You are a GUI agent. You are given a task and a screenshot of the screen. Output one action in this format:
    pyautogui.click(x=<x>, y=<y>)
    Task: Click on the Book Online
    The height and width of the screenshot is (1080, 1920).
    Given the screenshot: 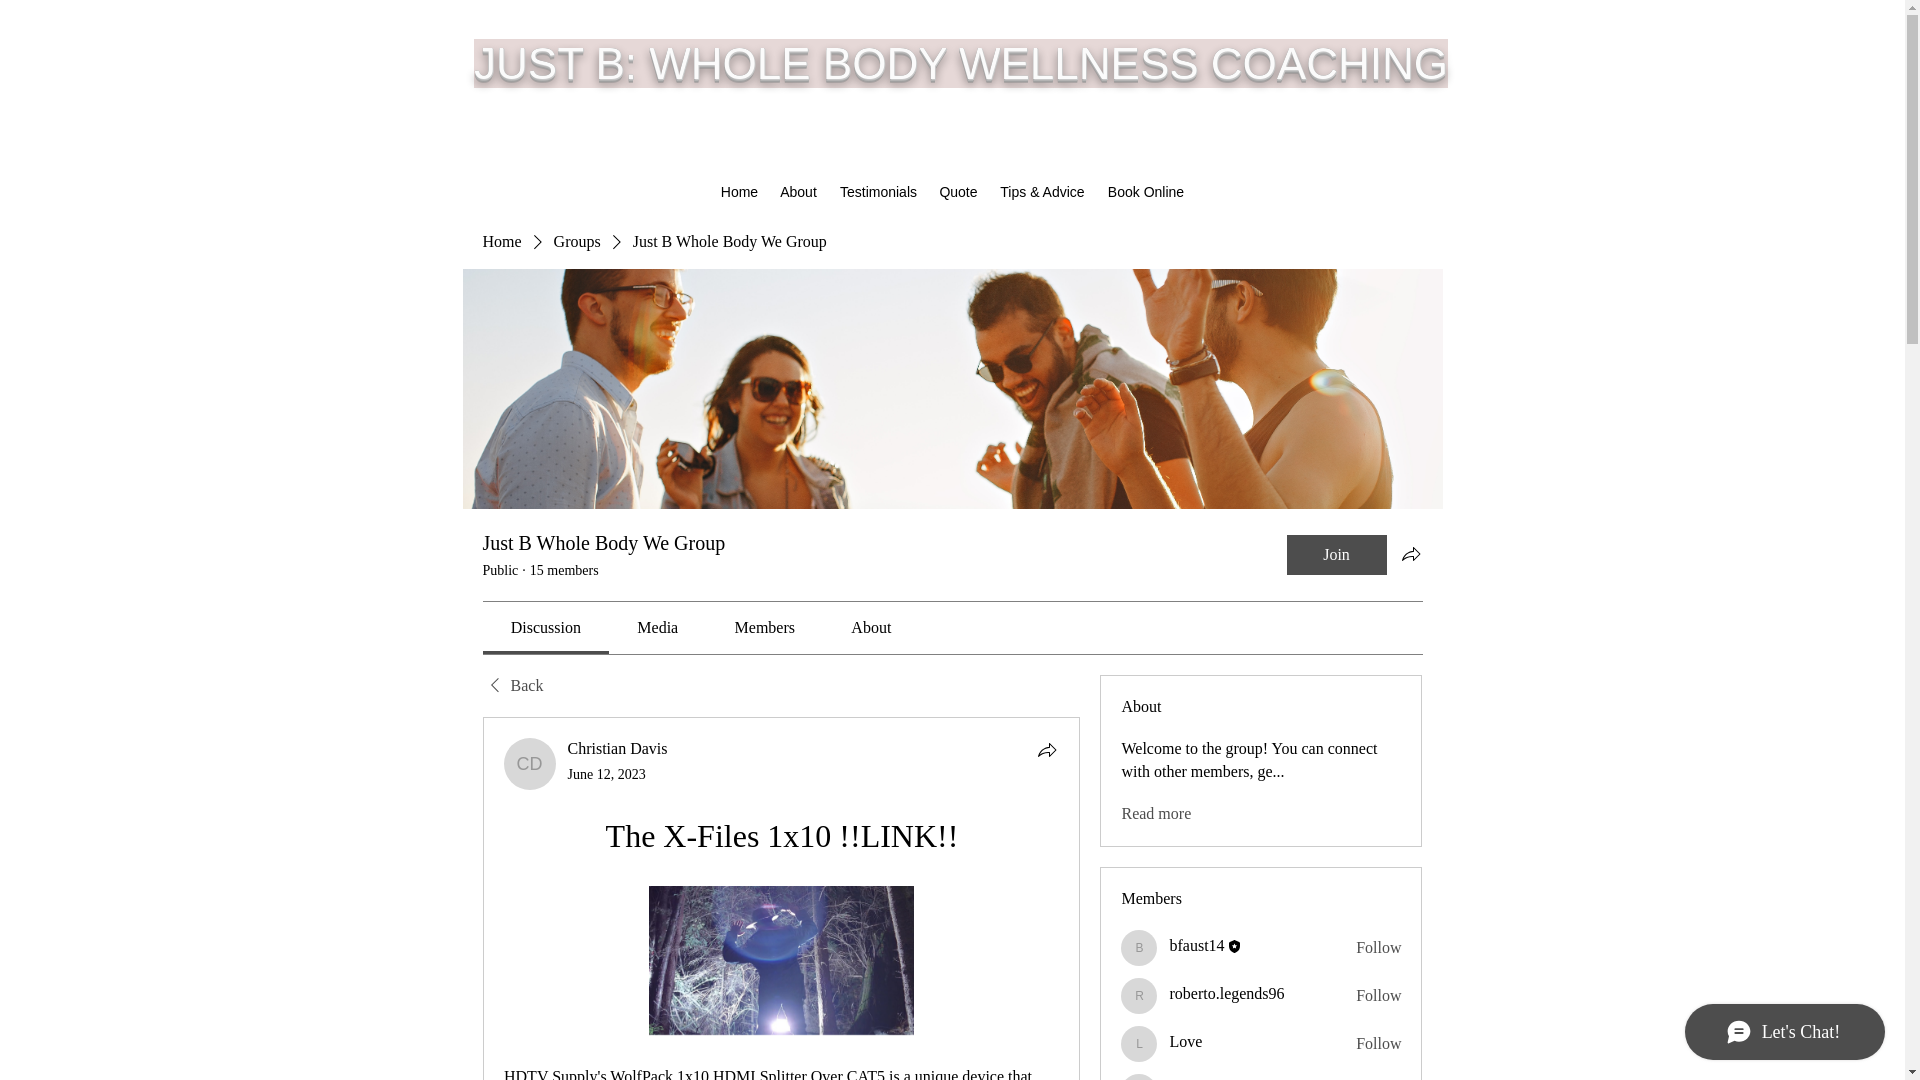 What is the action you would take?
    pyautogui.click(x=1145, y=192)
    